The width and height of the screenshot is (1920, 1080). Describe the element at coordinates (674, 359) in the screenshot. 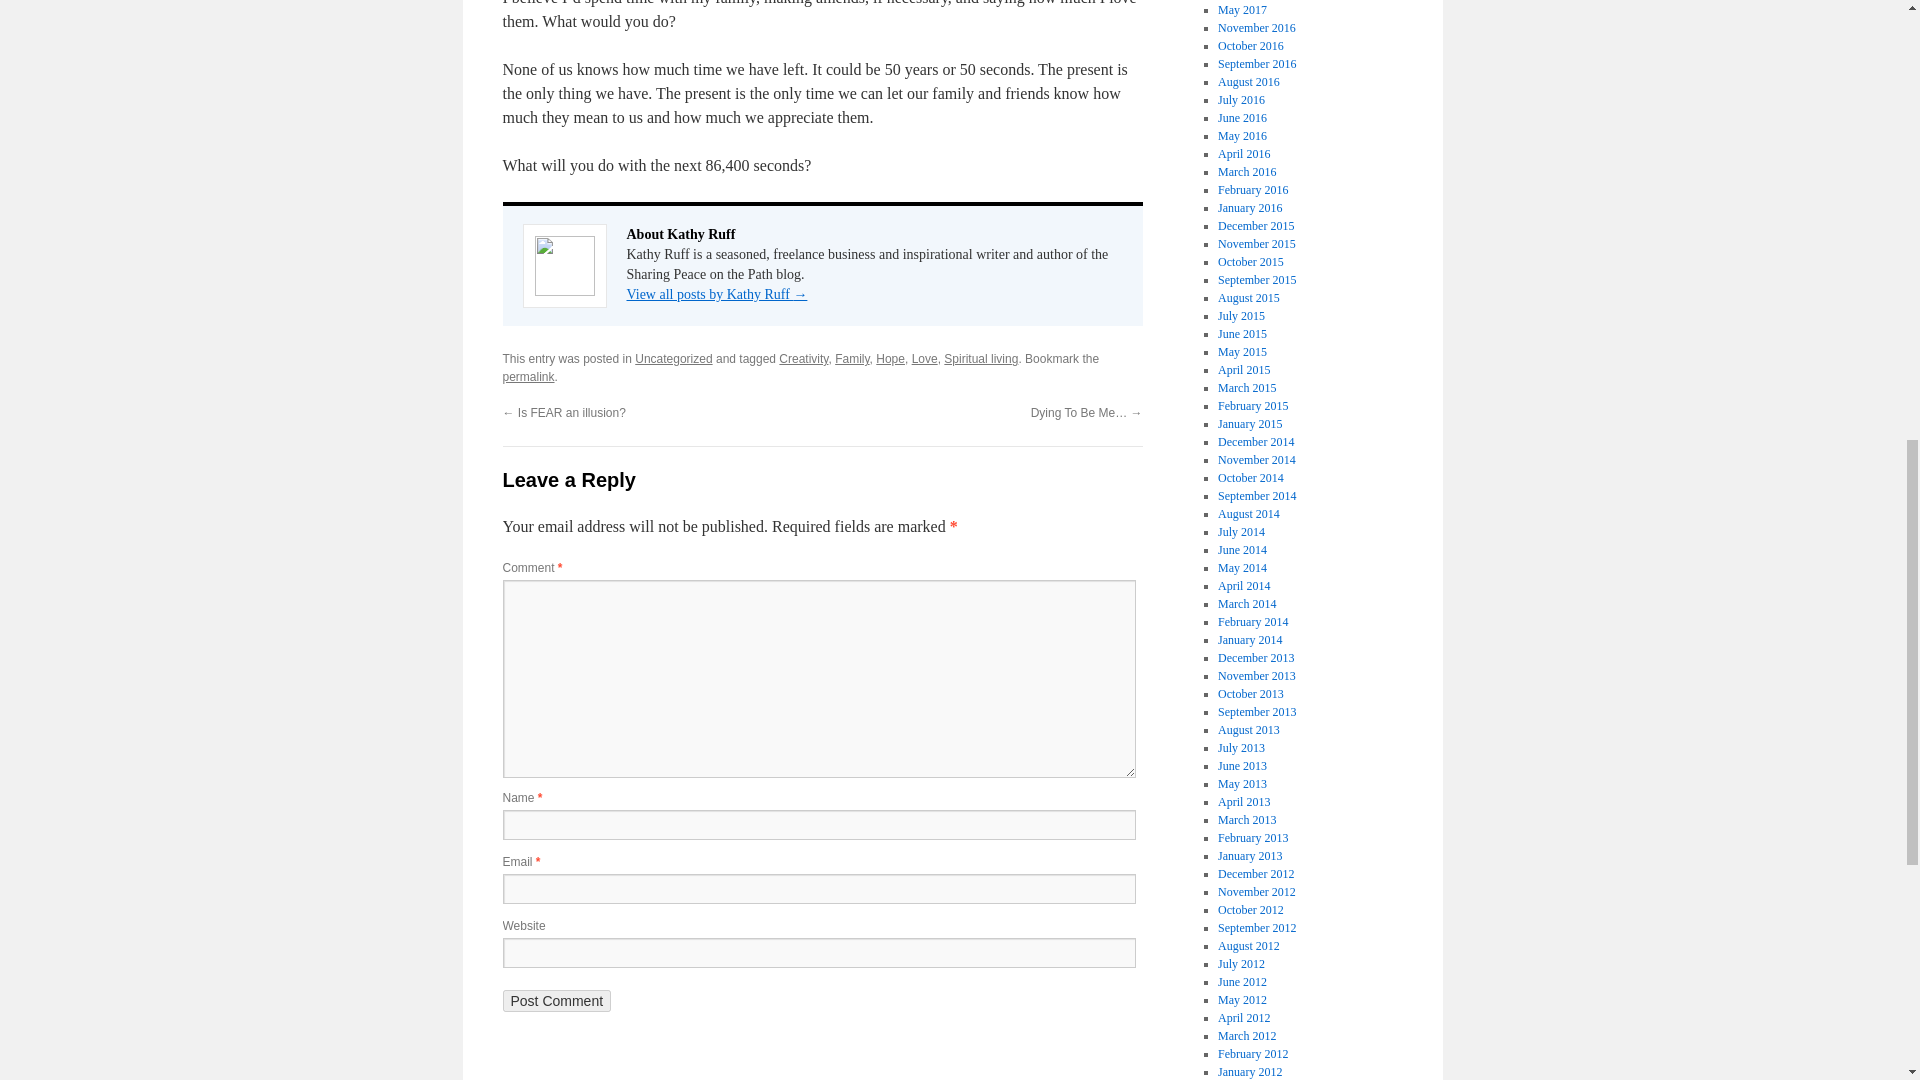

I see `Uncategorized` at that location.